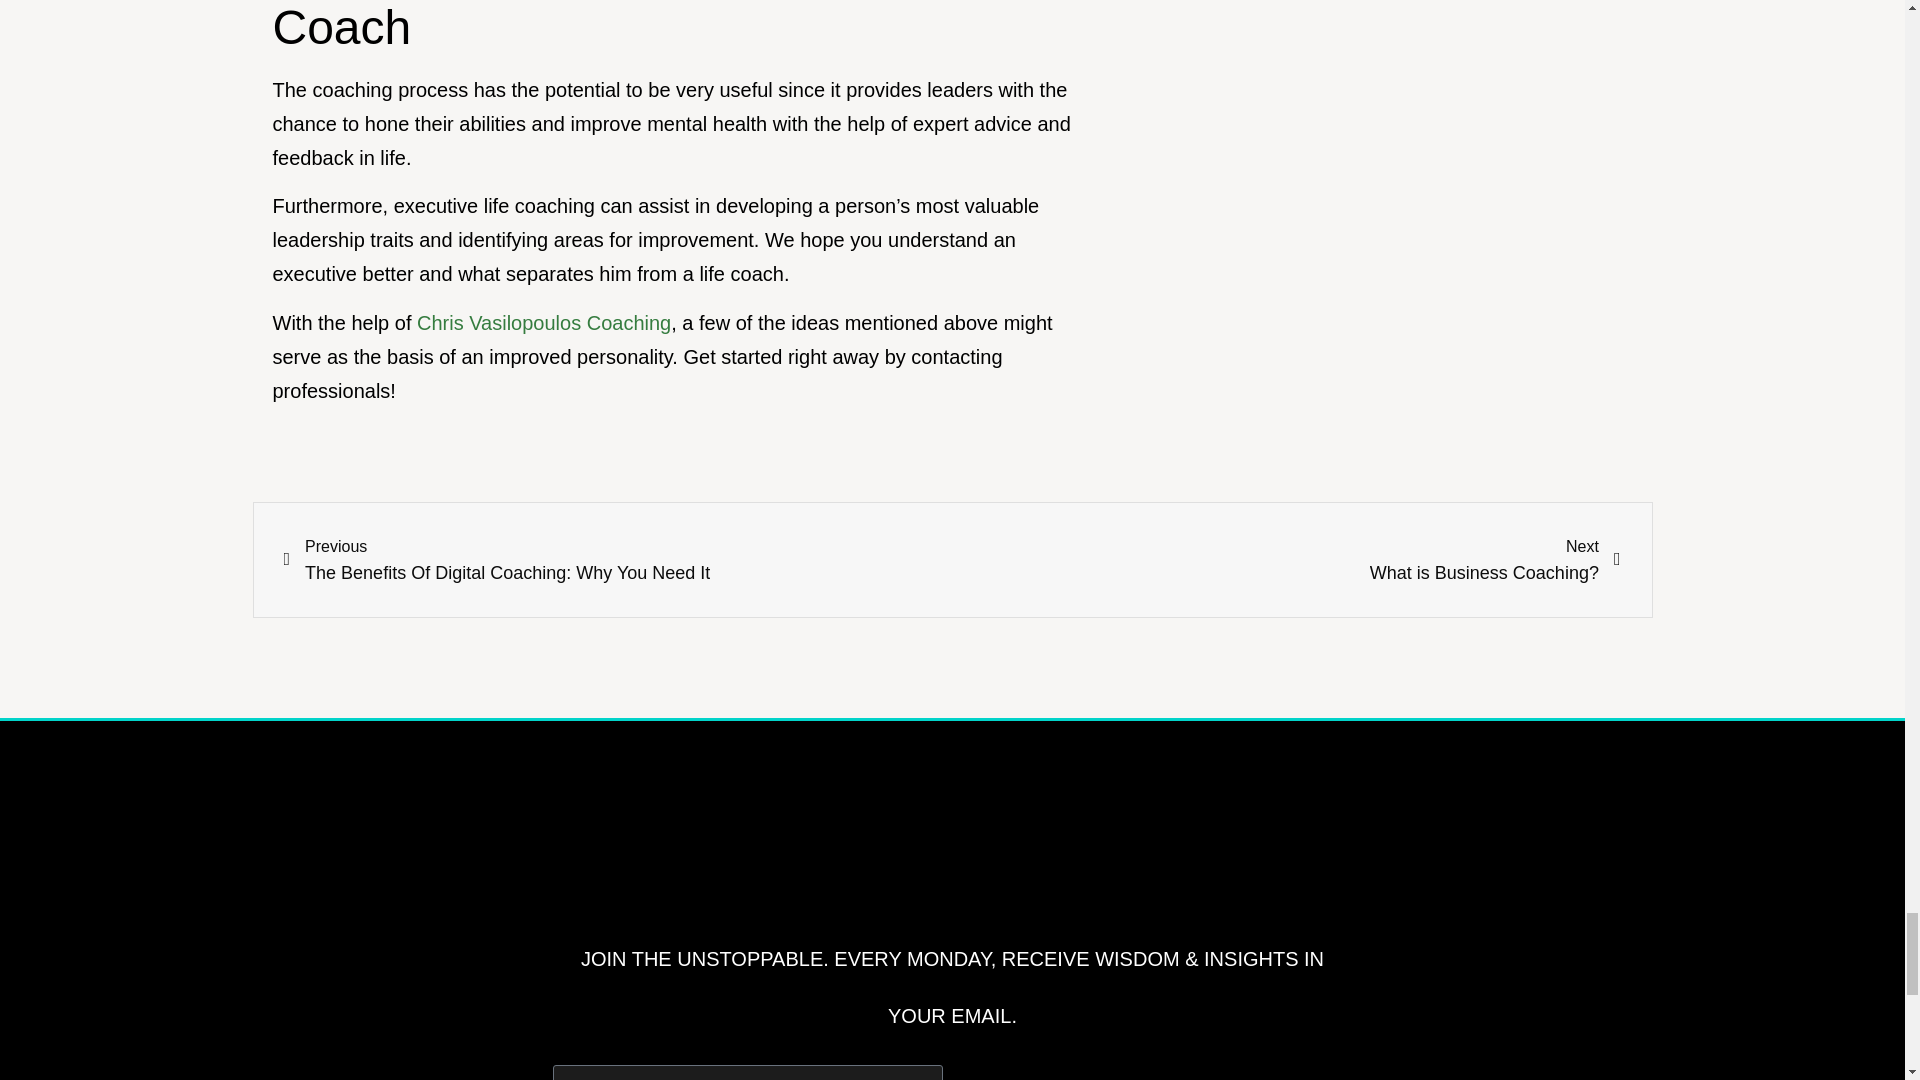 Image resolution: width=1920 pixels, height=1080 pixels. Describe the element at coordinates (1156, 1074) in the screenshot. I see `Chris Vasilopoulos Coaching` at that location.